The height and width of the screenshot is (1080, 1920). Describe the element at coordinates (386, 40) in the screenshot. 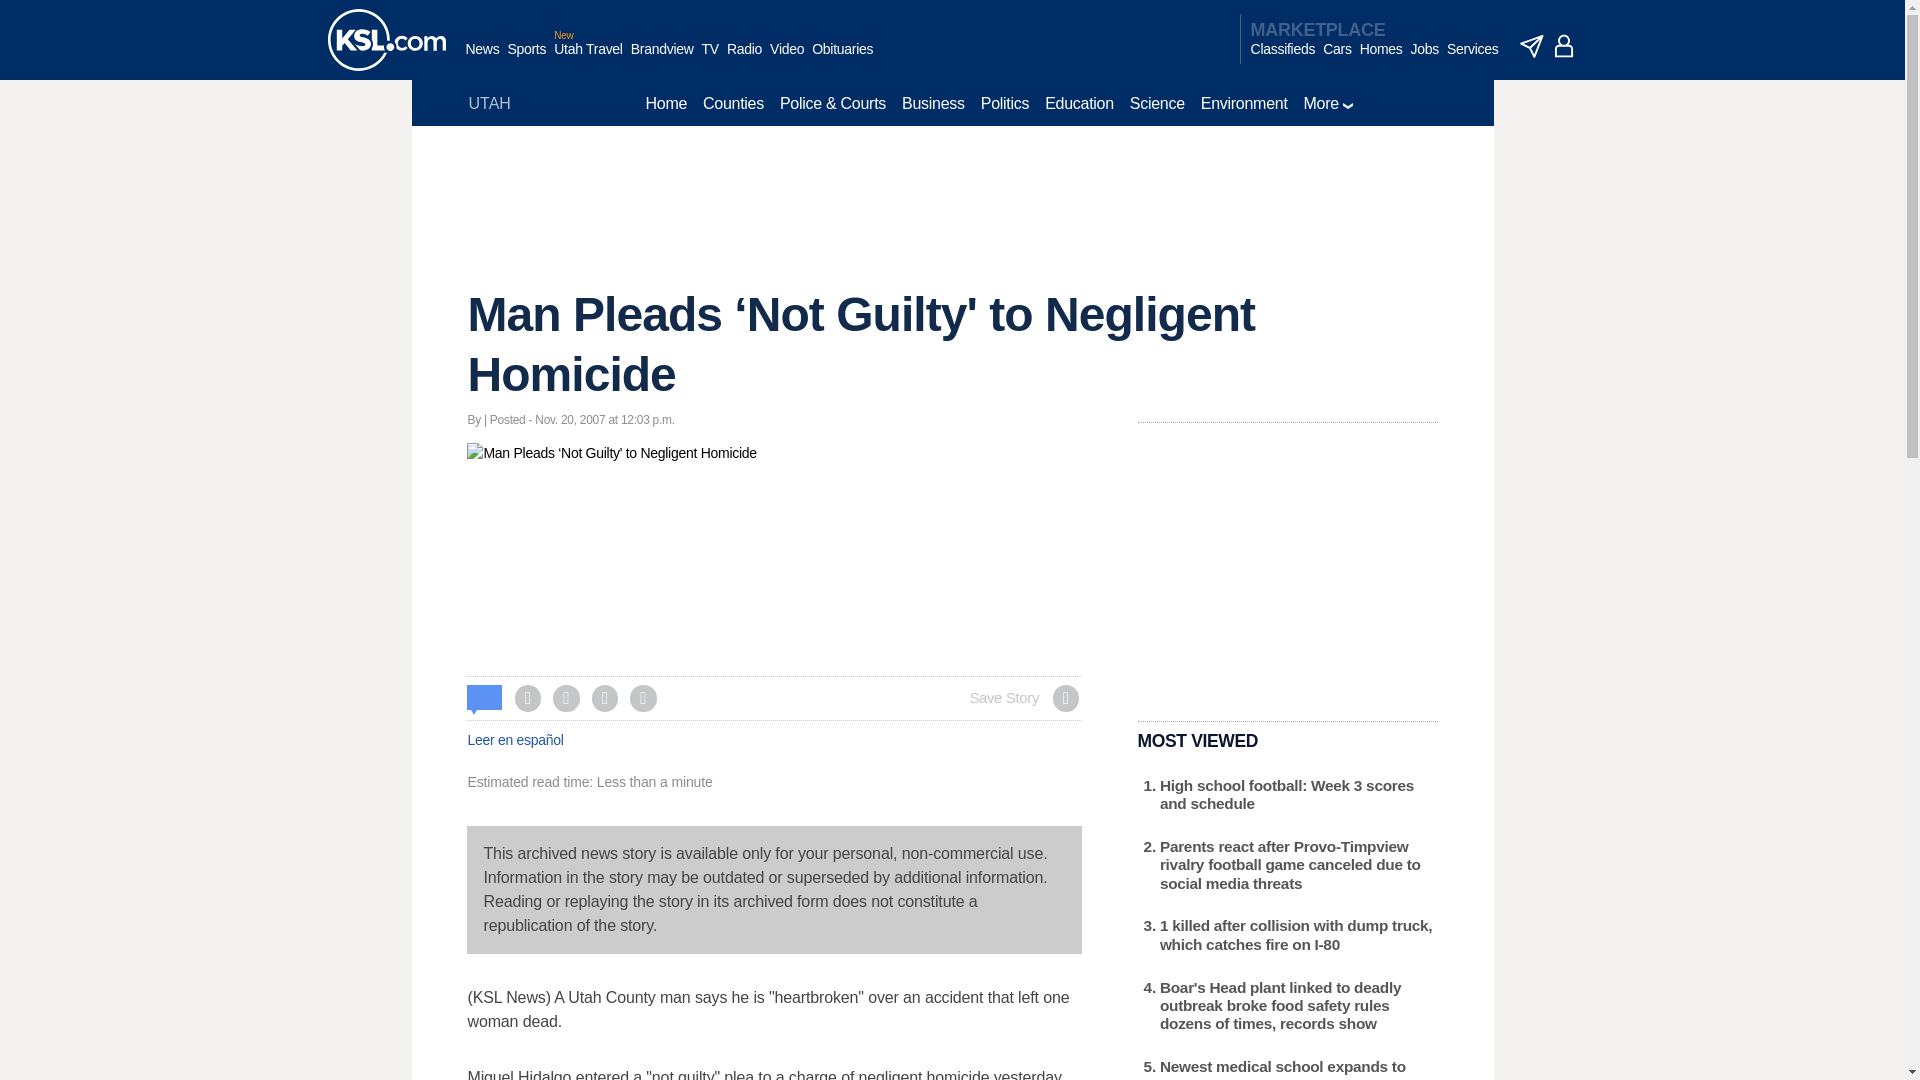

I see `KSL homepage` at that location.